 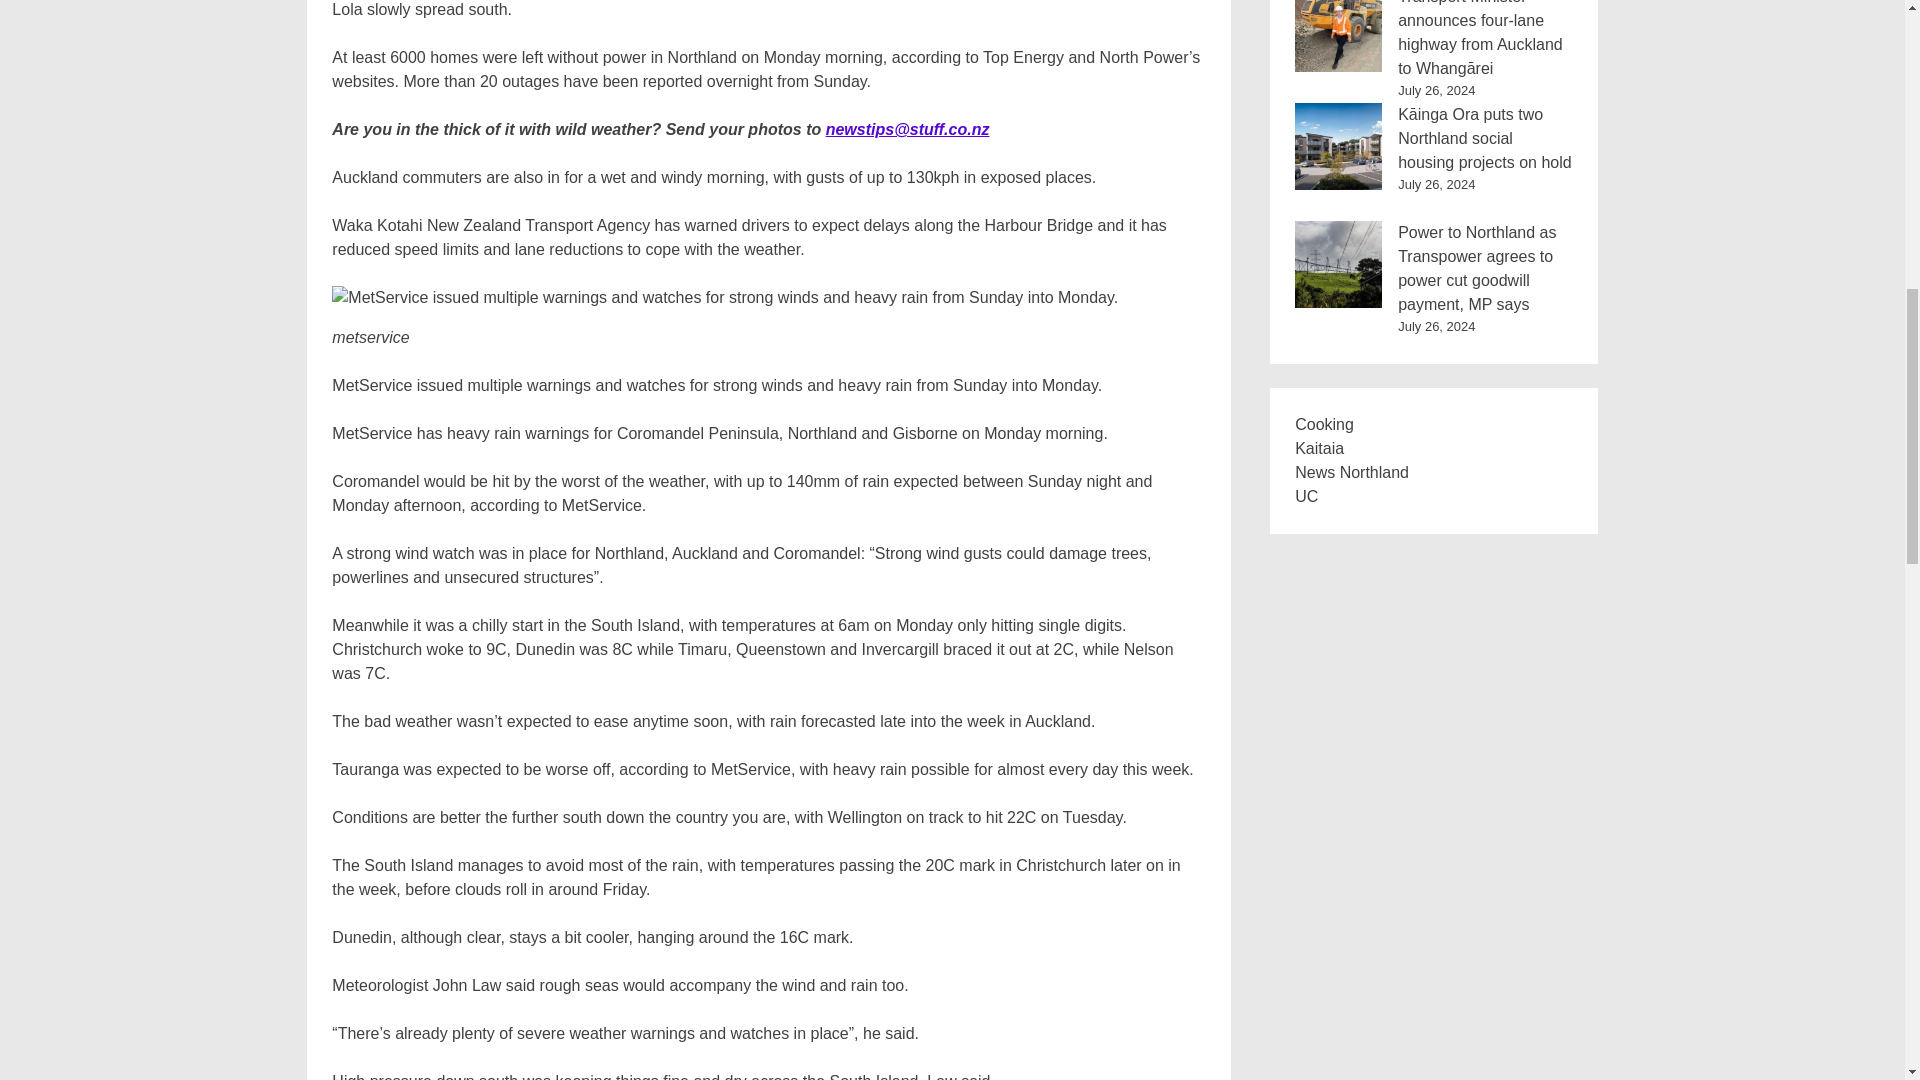 What do you see at coordinates (1324, 424) in the screenshot?
I see `Cooking` at bounding box center [1324, 424].